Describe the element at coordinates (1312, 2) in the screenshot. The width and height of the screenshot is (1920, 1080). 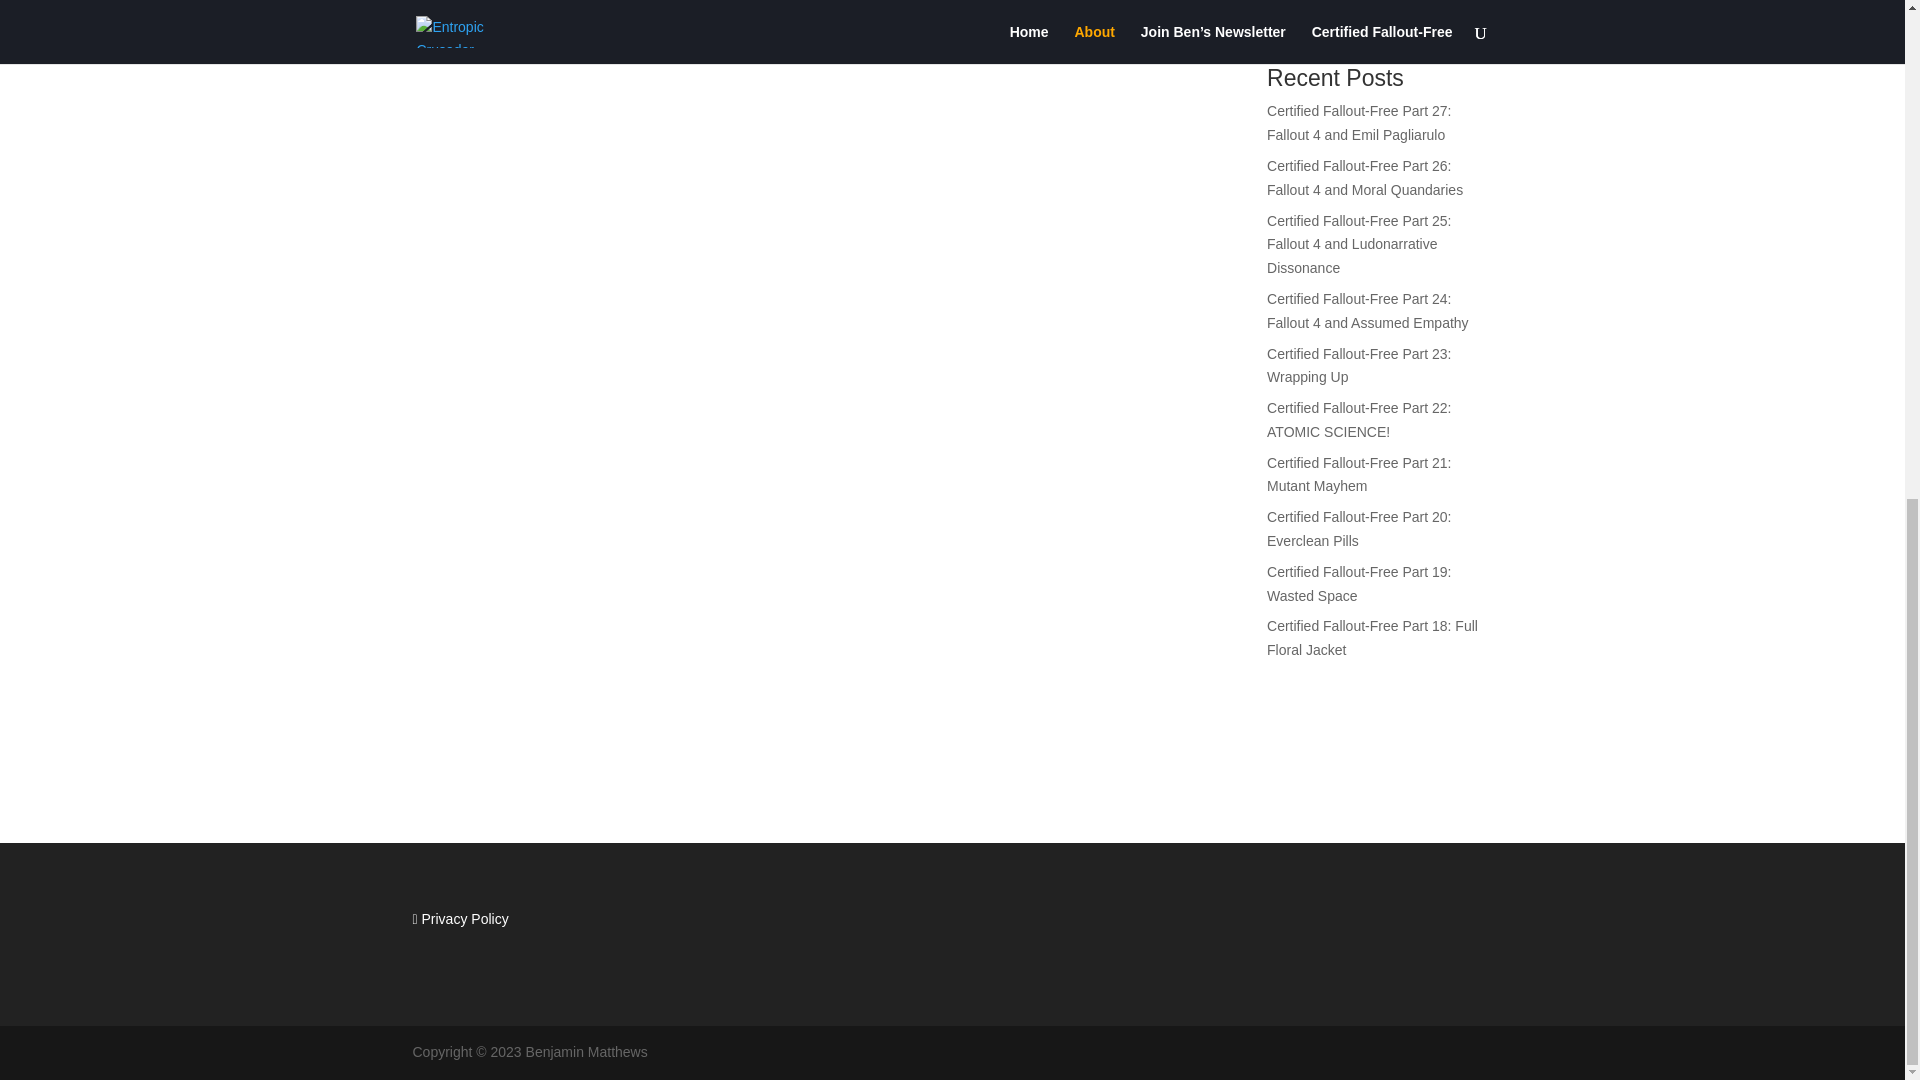
I see `UrbanFantasy` at that location.